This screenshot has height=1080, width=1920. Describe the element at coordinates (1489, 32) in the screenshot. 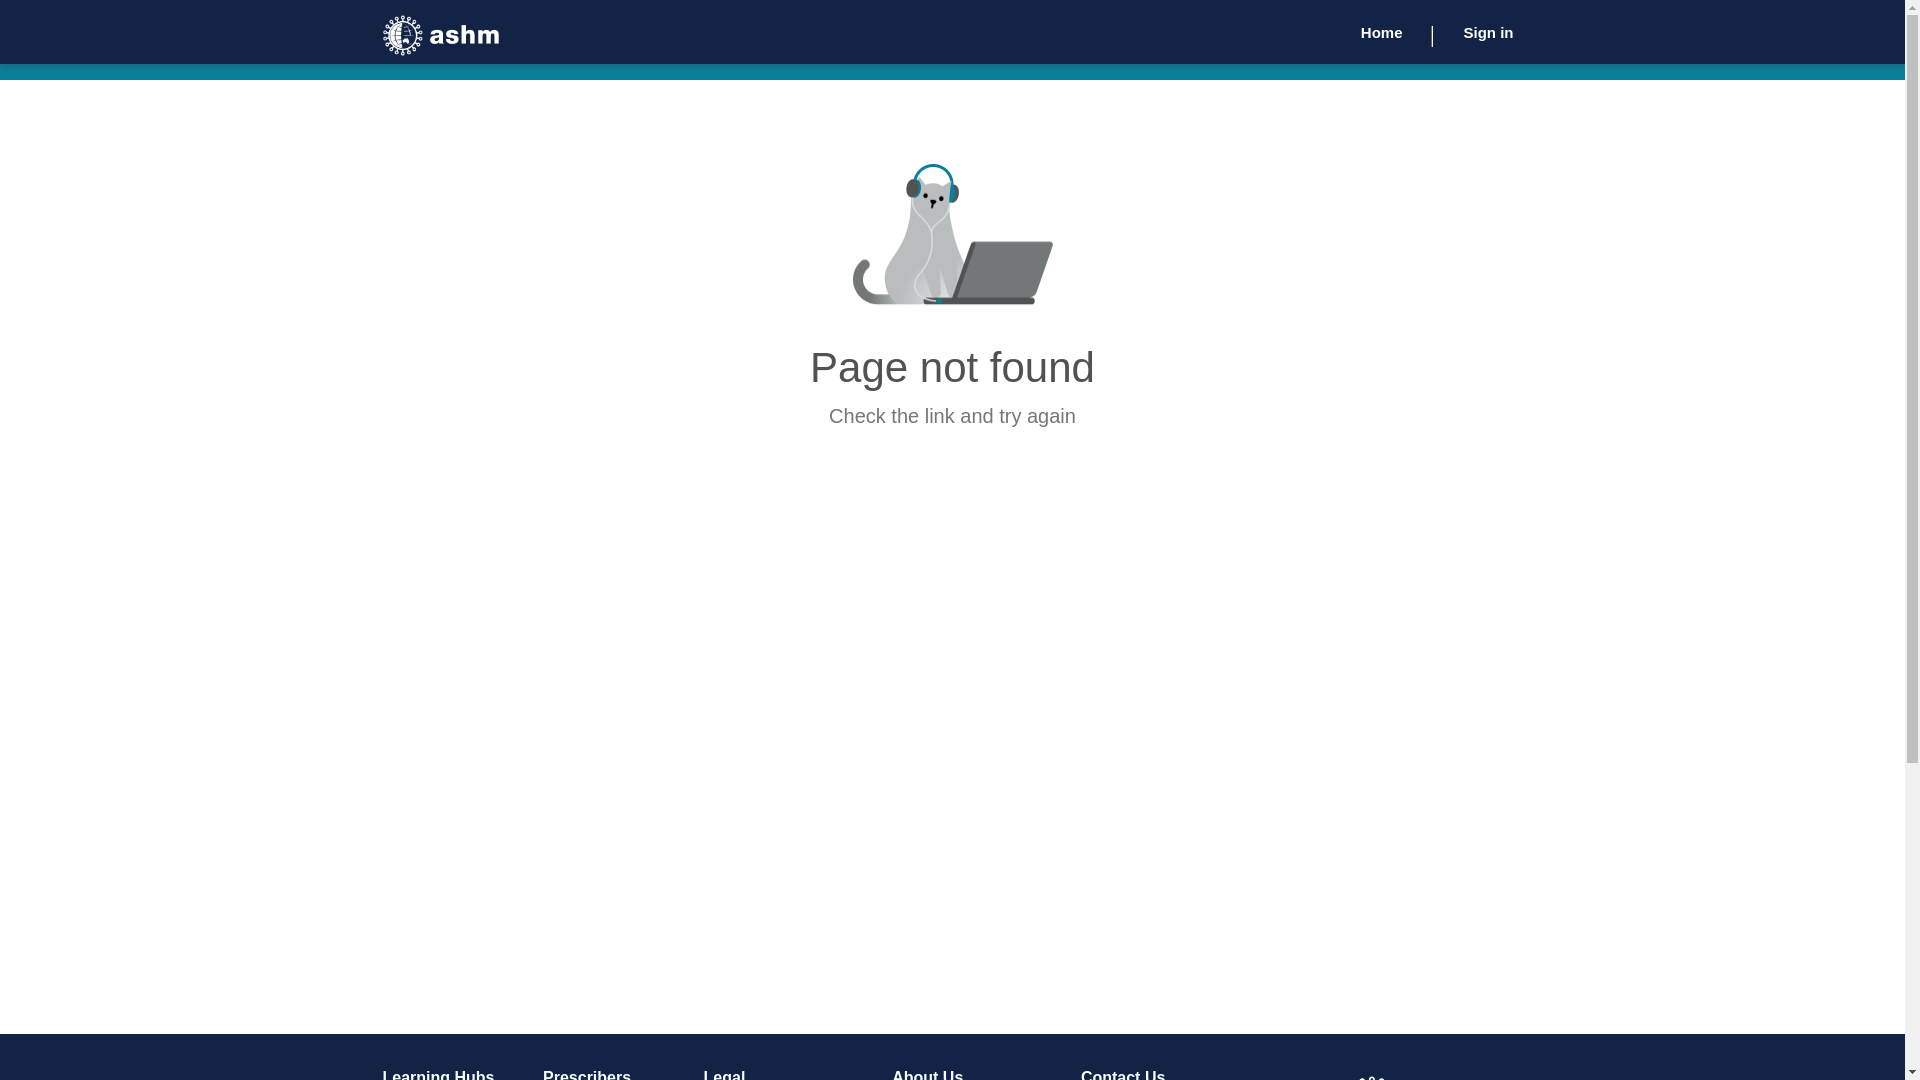

I see `Sign in` at that location.